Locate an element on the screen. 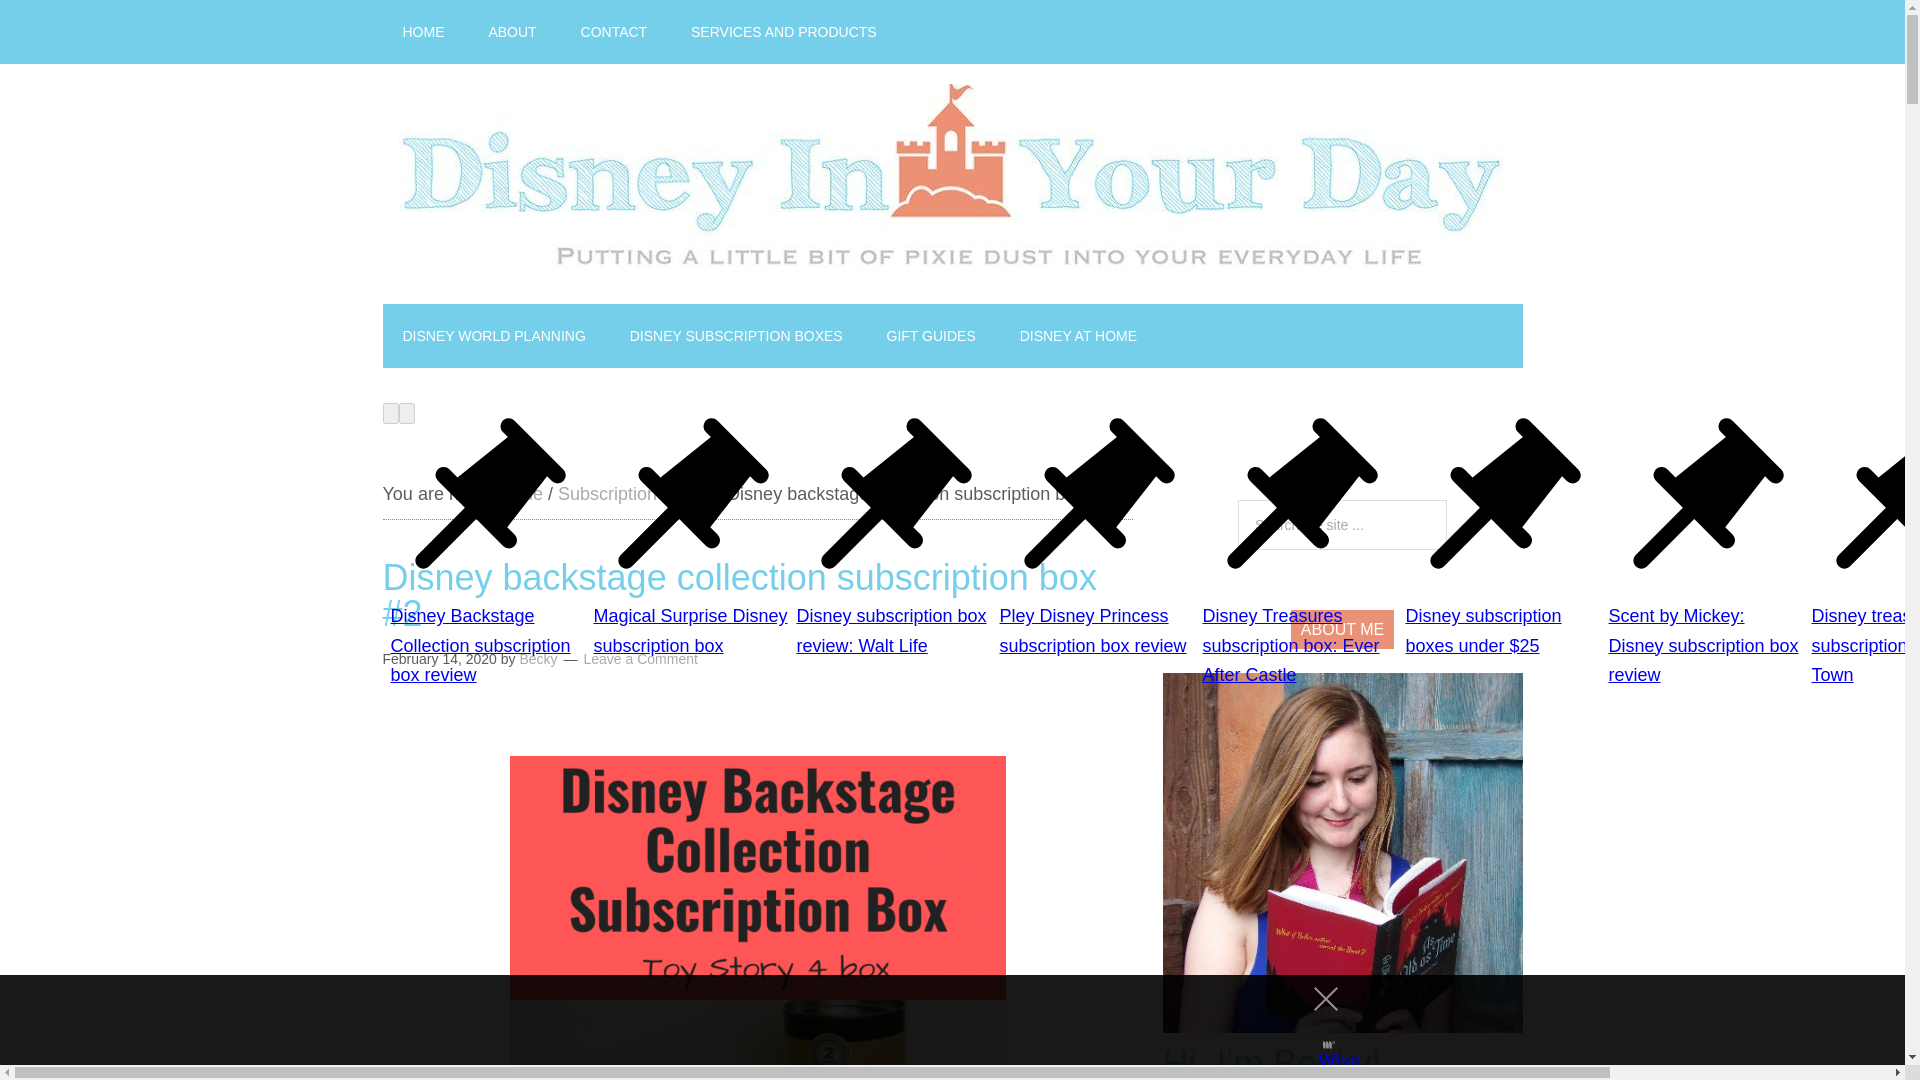  Leave a Comment is located at coordinates (640, 659).